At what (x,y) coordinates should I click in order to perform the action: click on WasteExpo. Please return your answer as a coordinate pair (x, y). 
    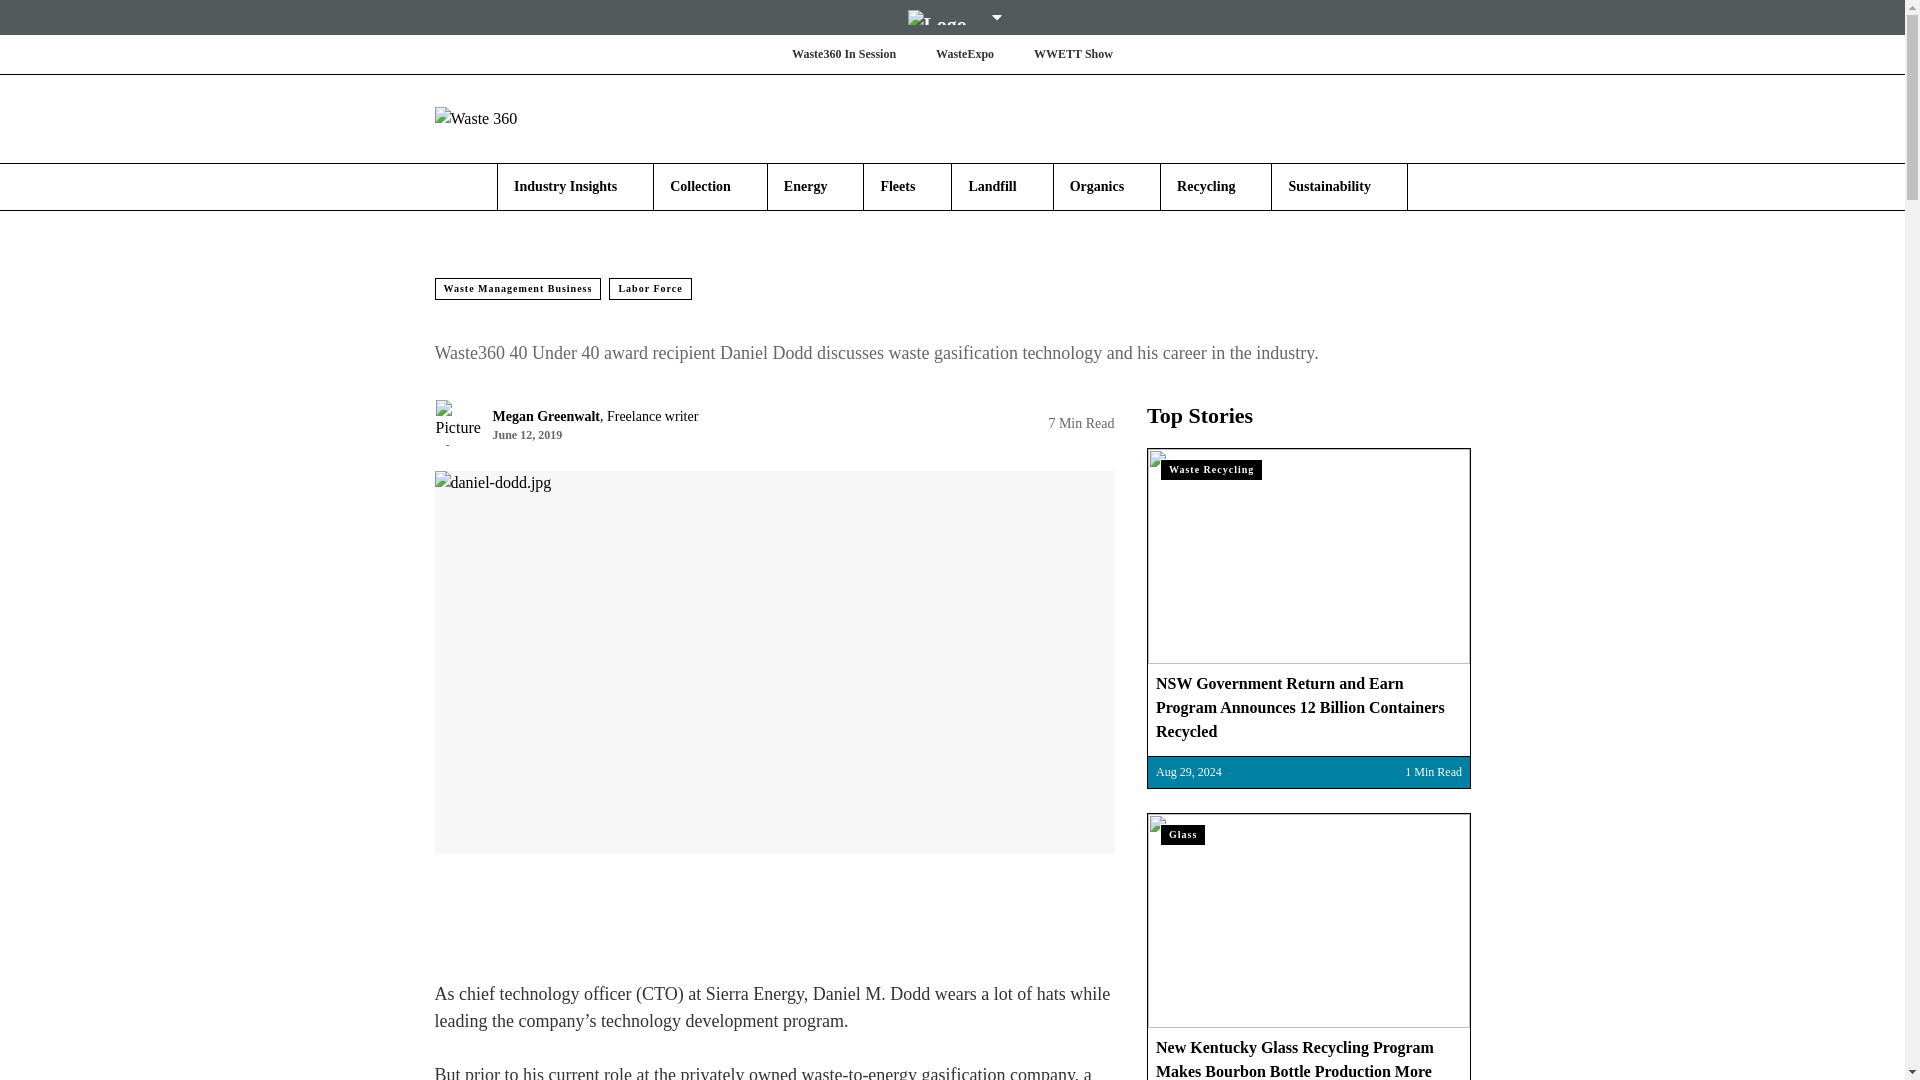
    Looking at the image, I should click on (964, 54).